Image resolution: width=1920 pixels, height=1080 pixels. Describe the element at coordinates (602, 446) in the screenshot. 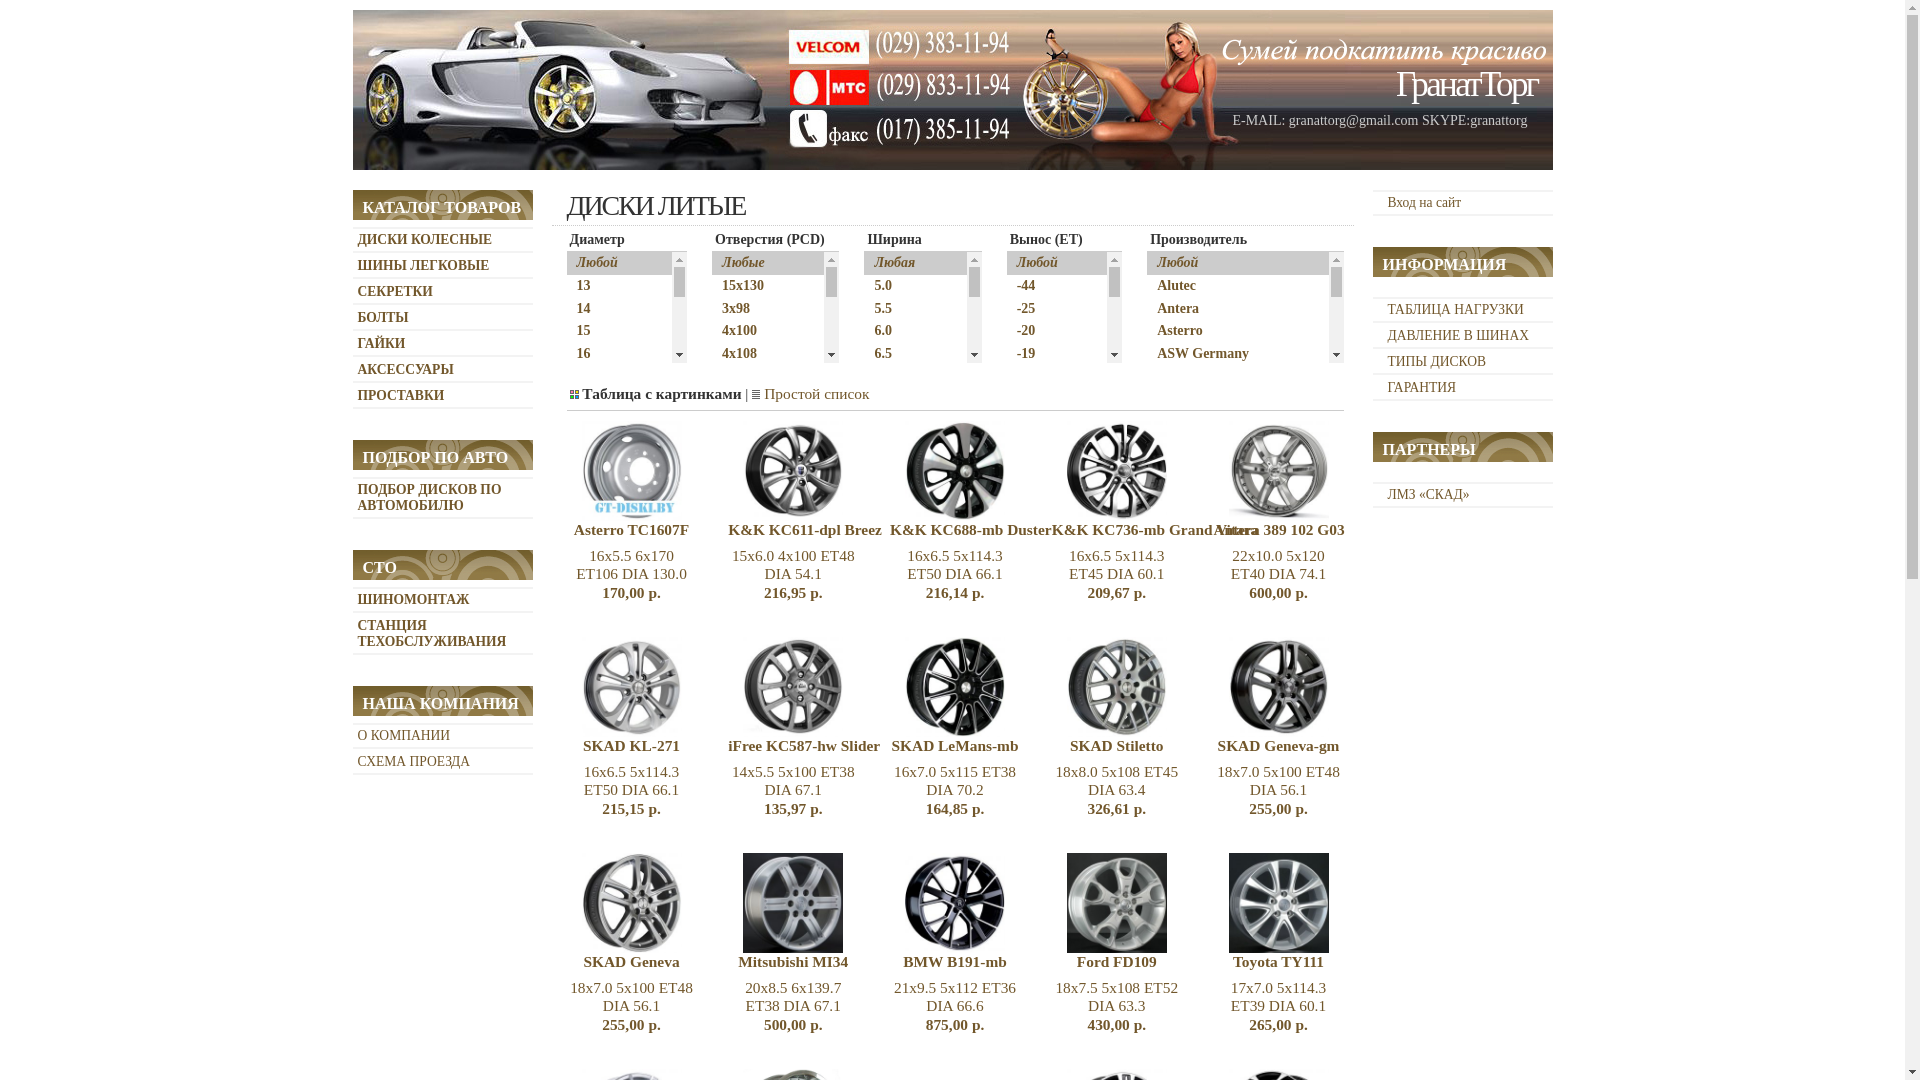

I see `19` at that location.